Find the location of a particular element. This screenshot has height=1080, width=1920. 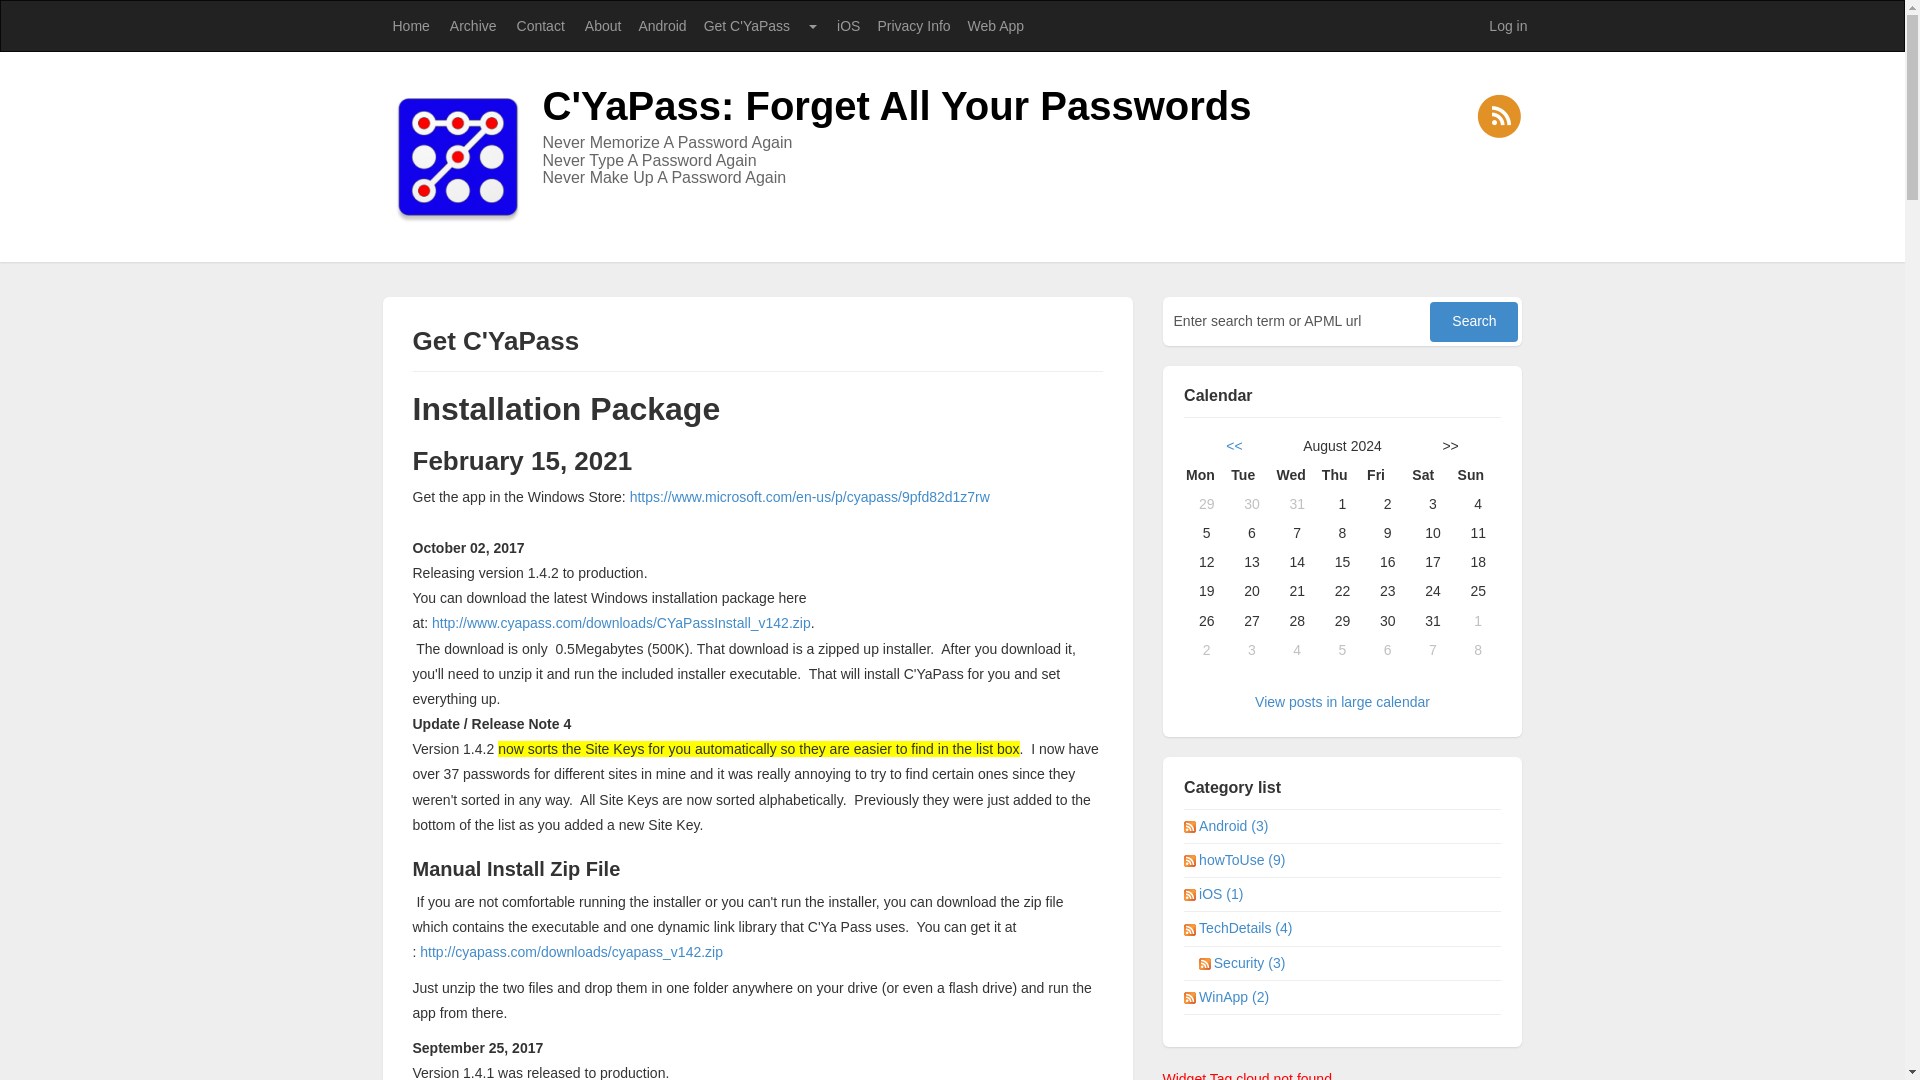

C'YaPass: Forget All Your Passwords is located at coordinates (896, 106).